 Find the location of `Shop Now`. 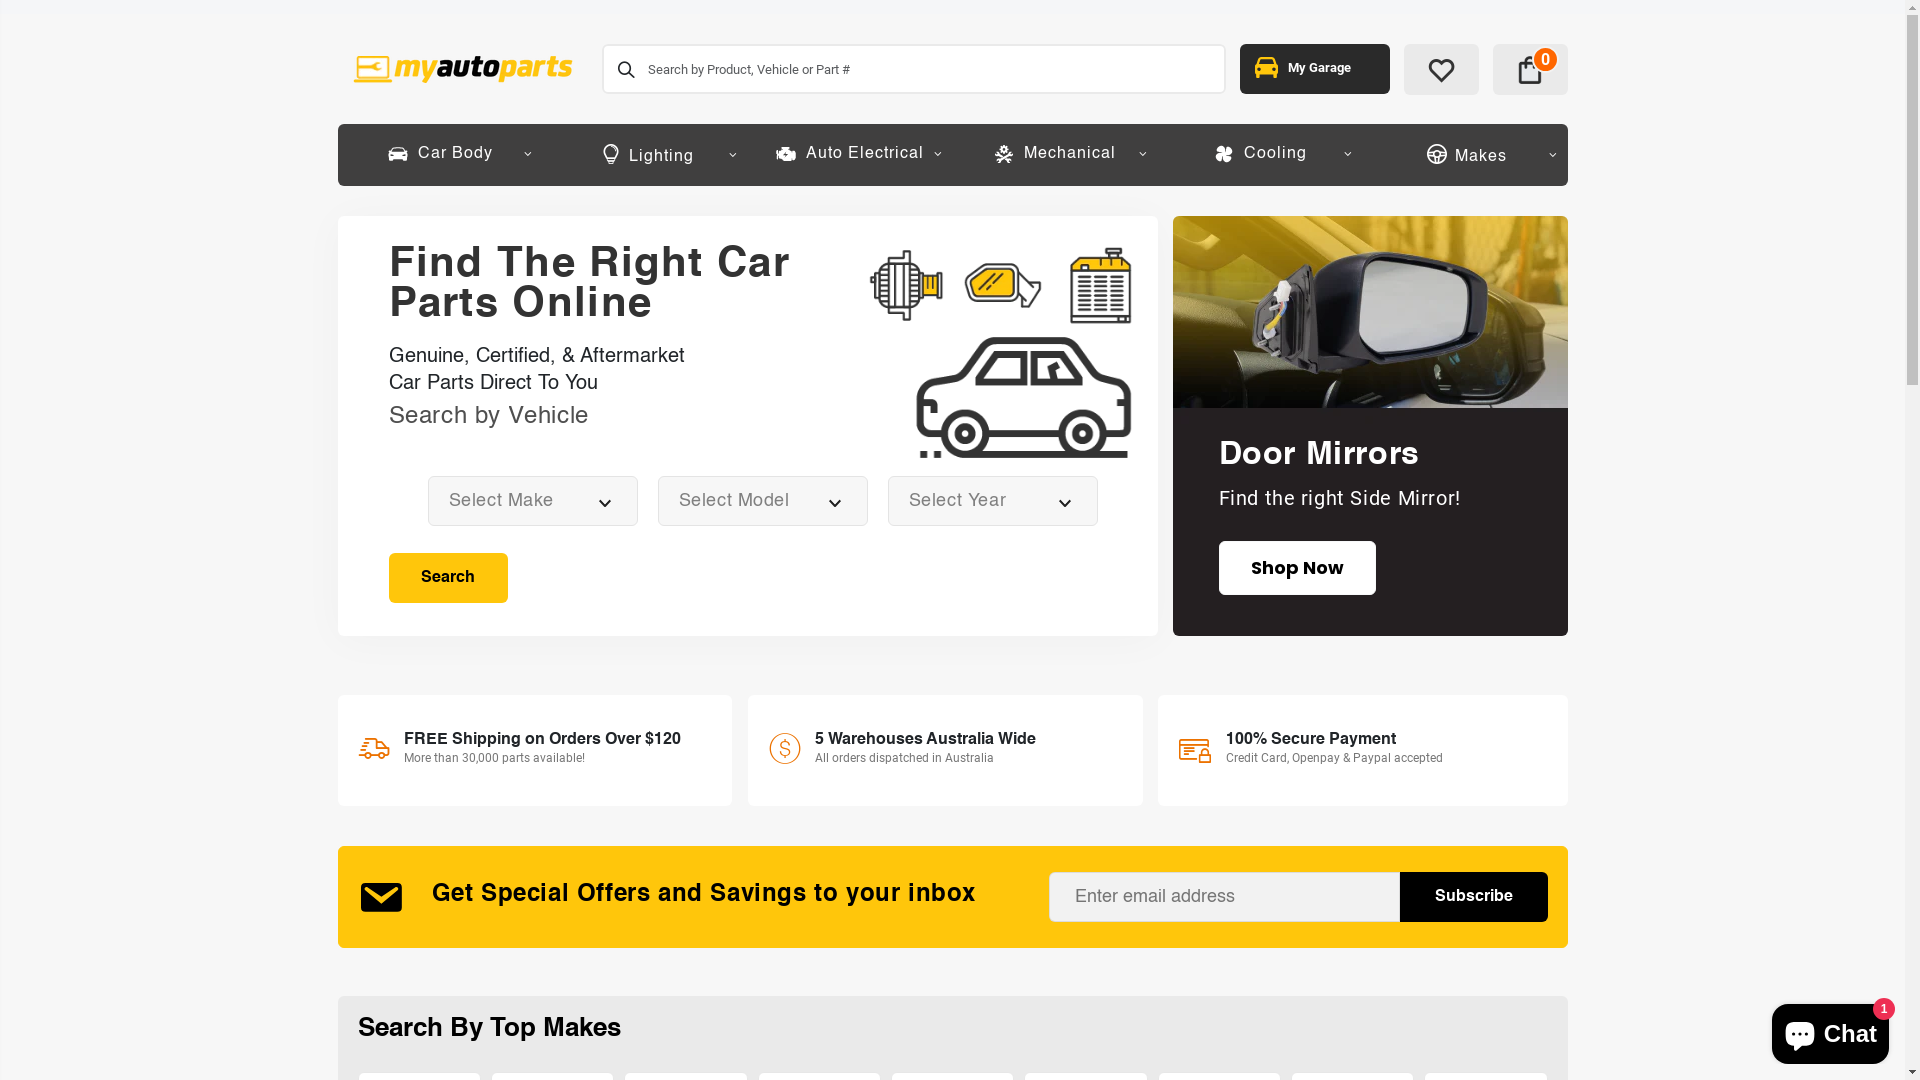

Shop Now is located at coordinates (1296, 568).